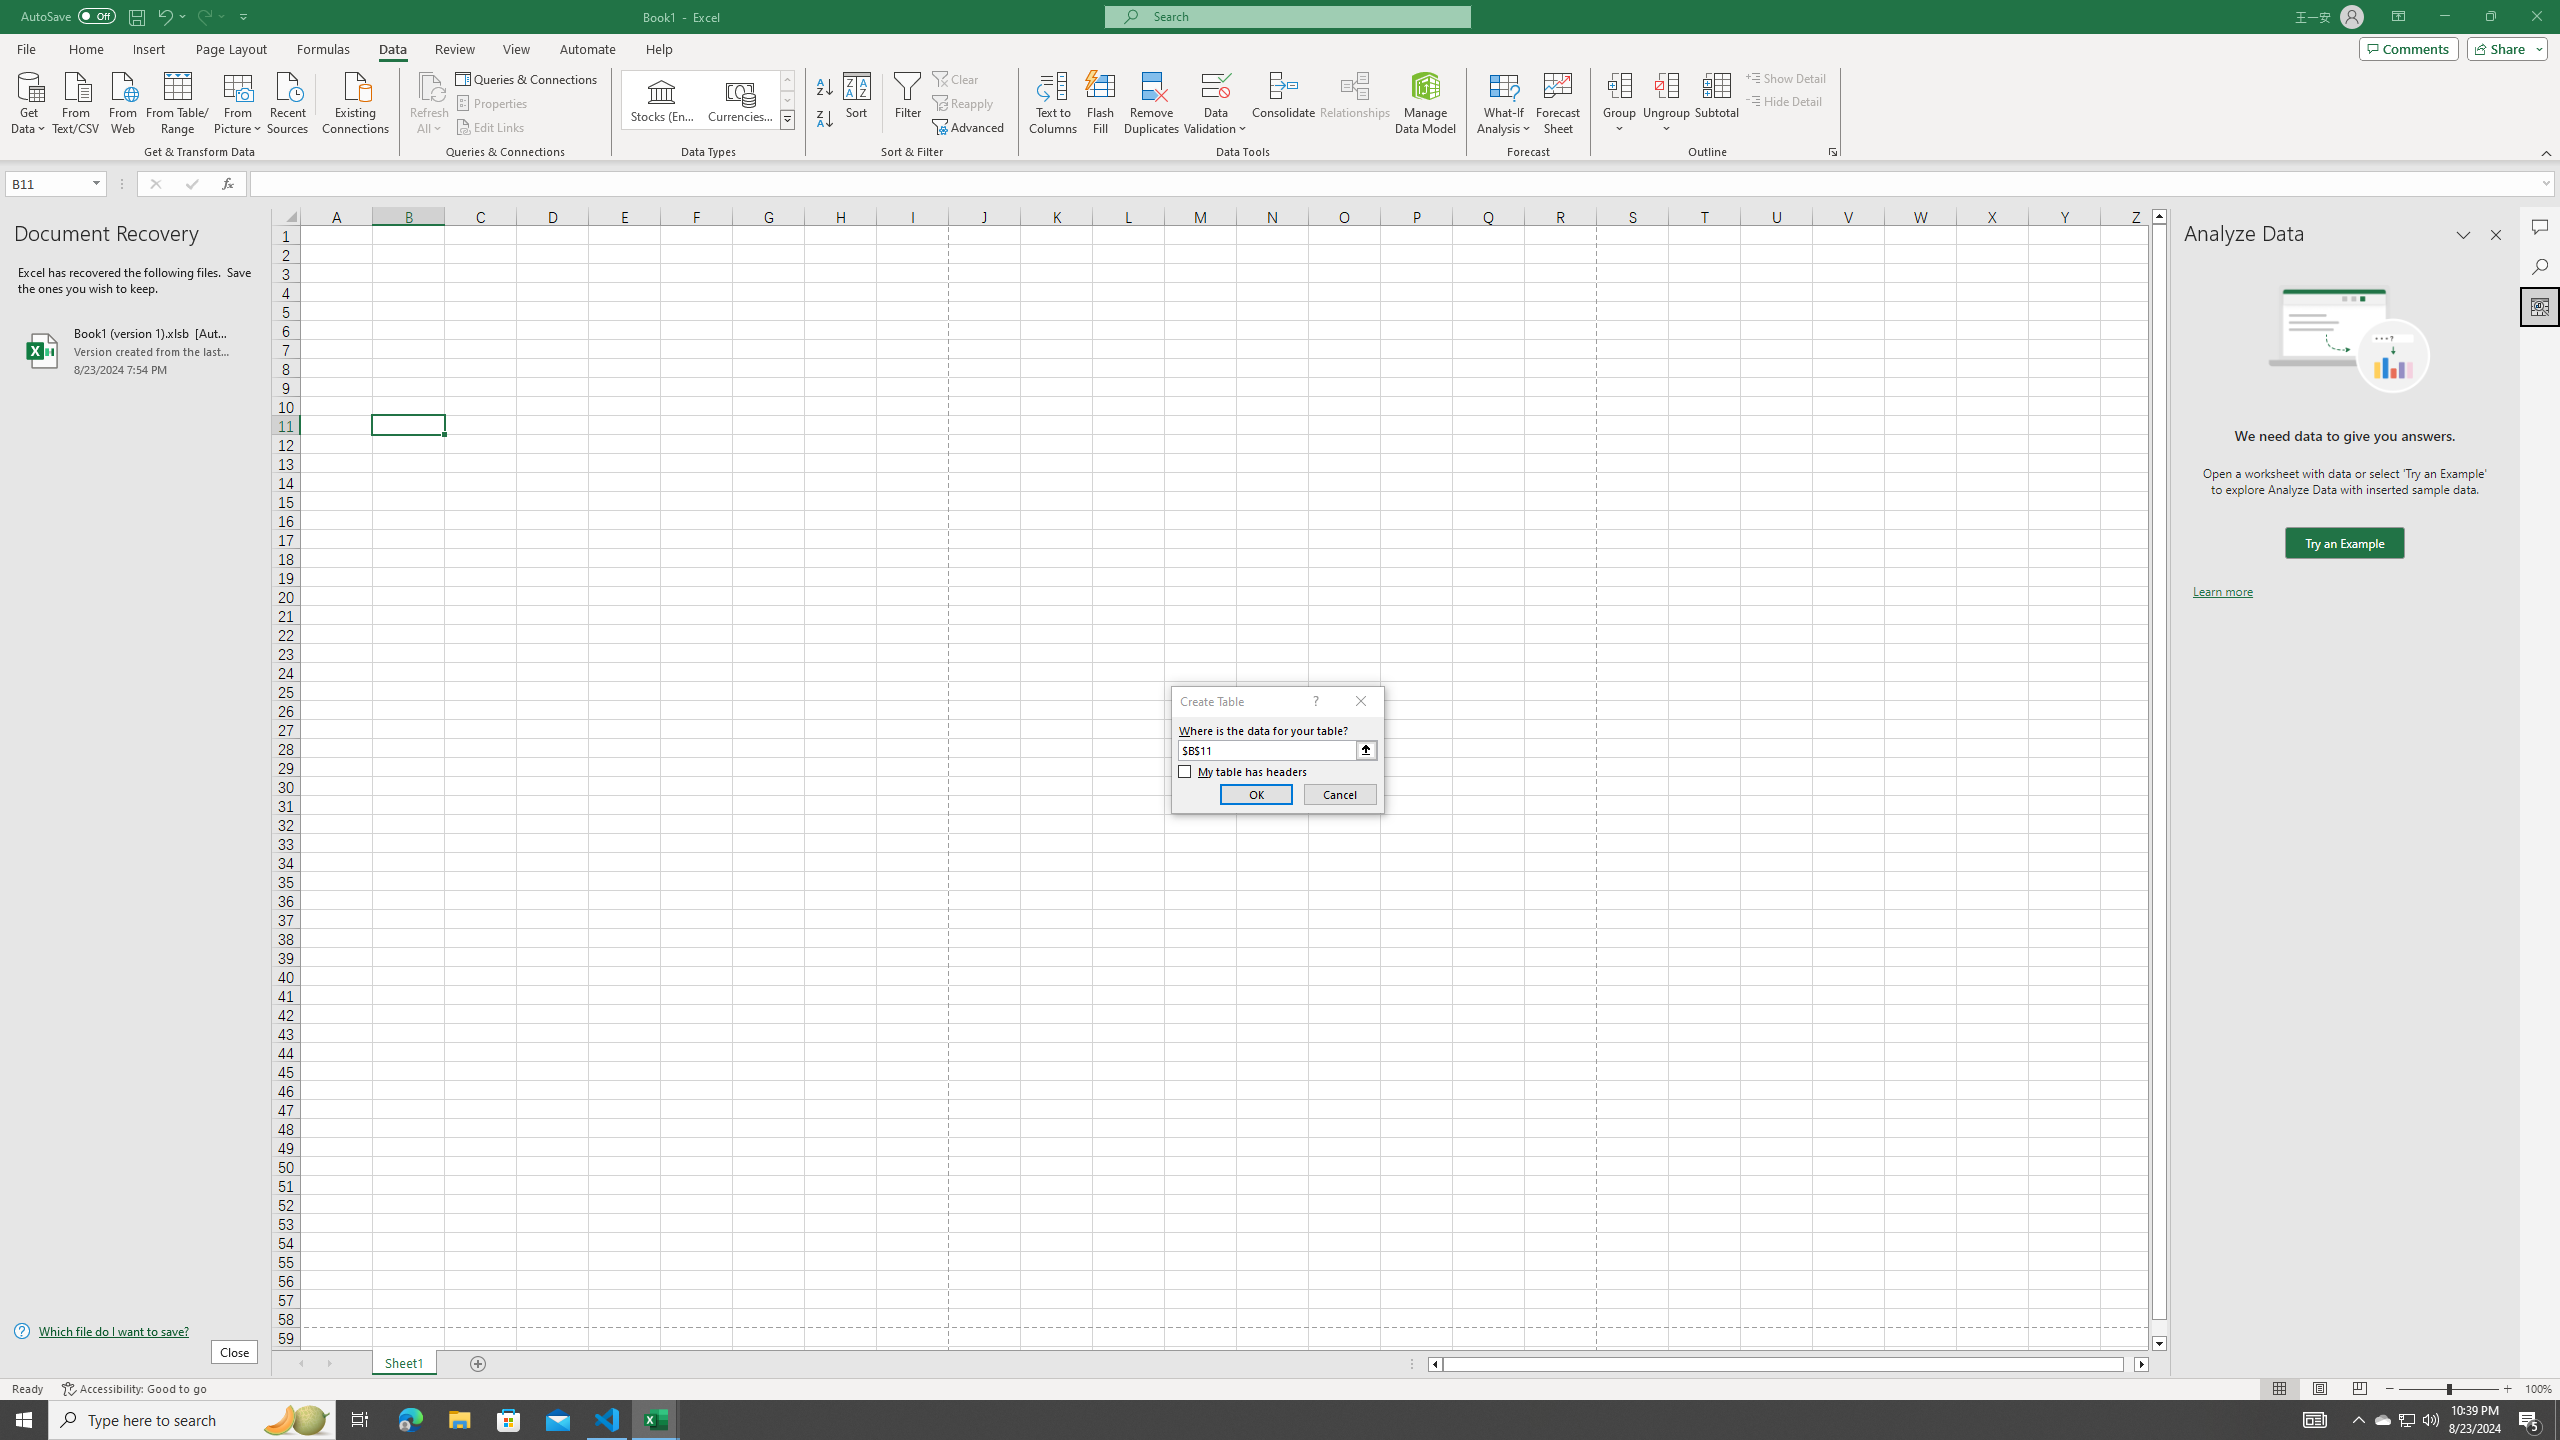 The image size is (2560, 1440). I want to click on Formulas, so click(325, 49).